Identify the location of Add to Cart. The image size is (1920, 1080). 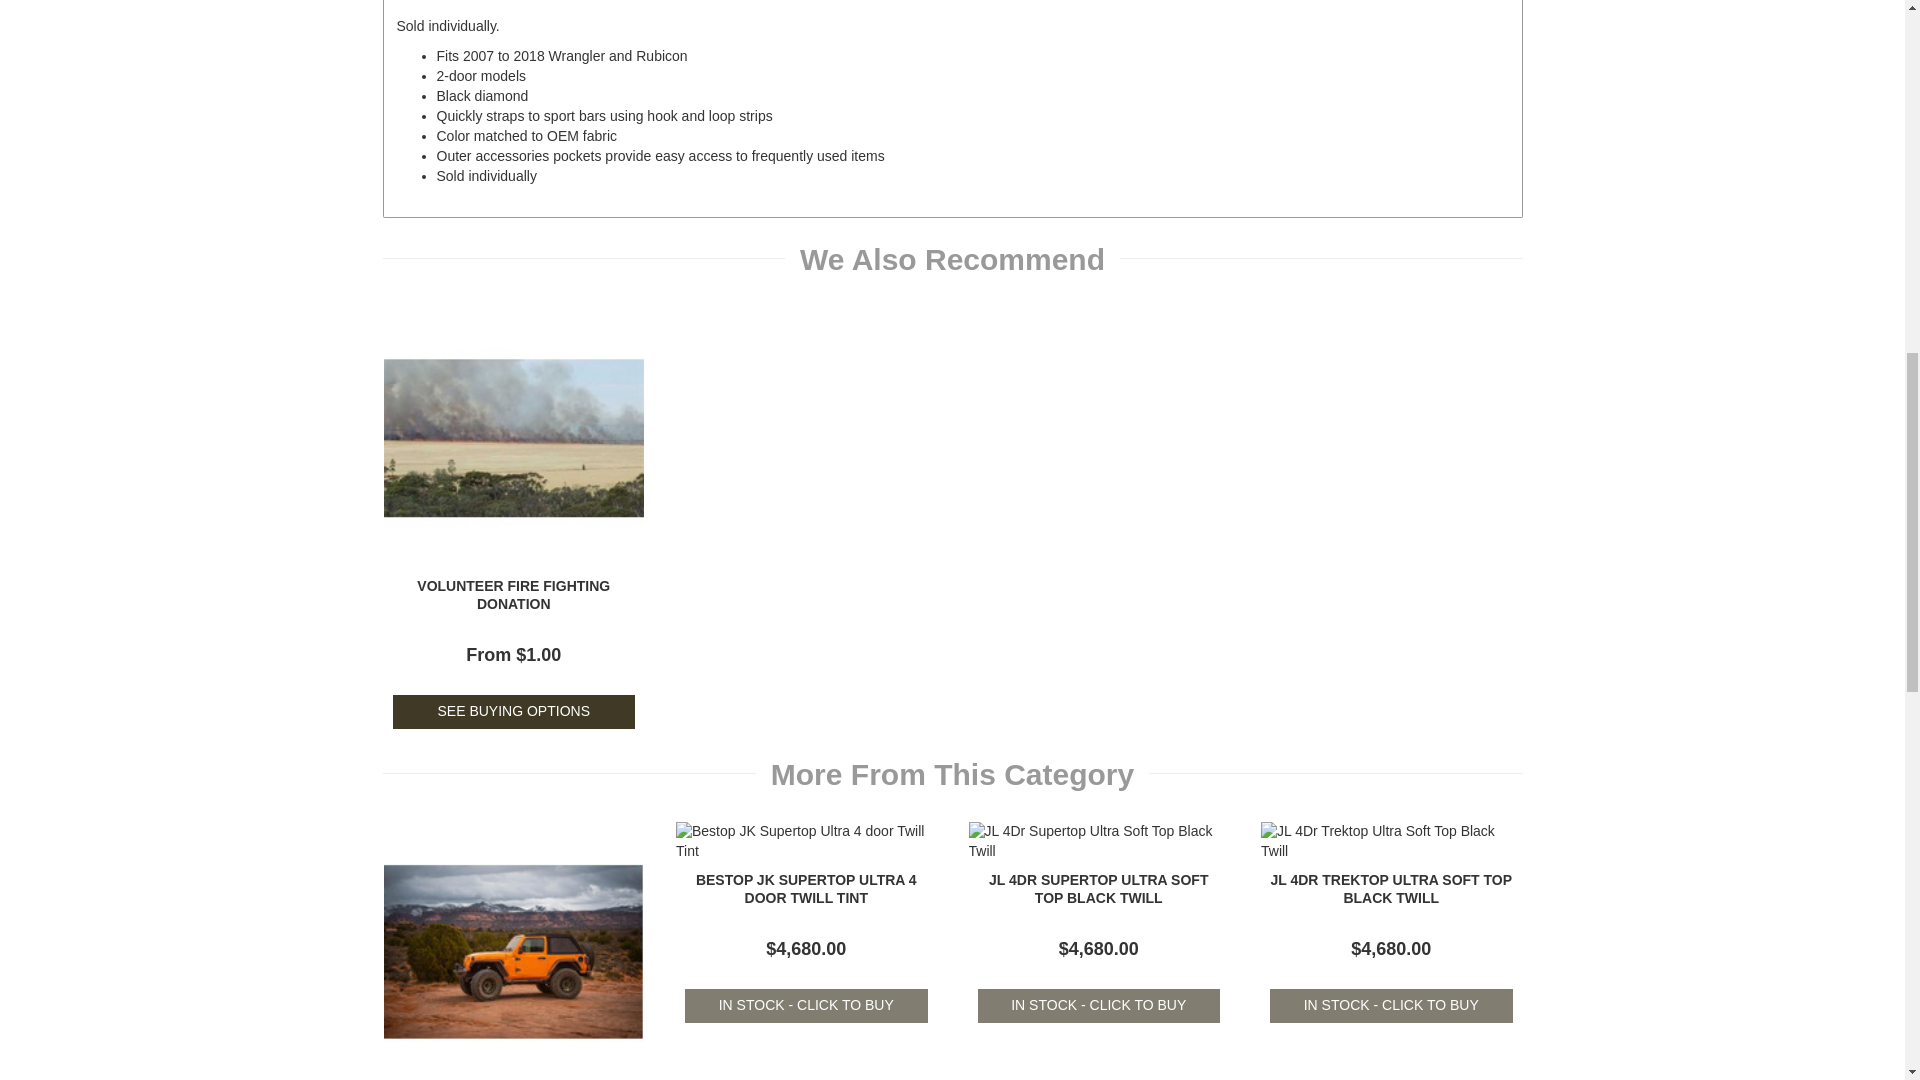
(1390, 1006).